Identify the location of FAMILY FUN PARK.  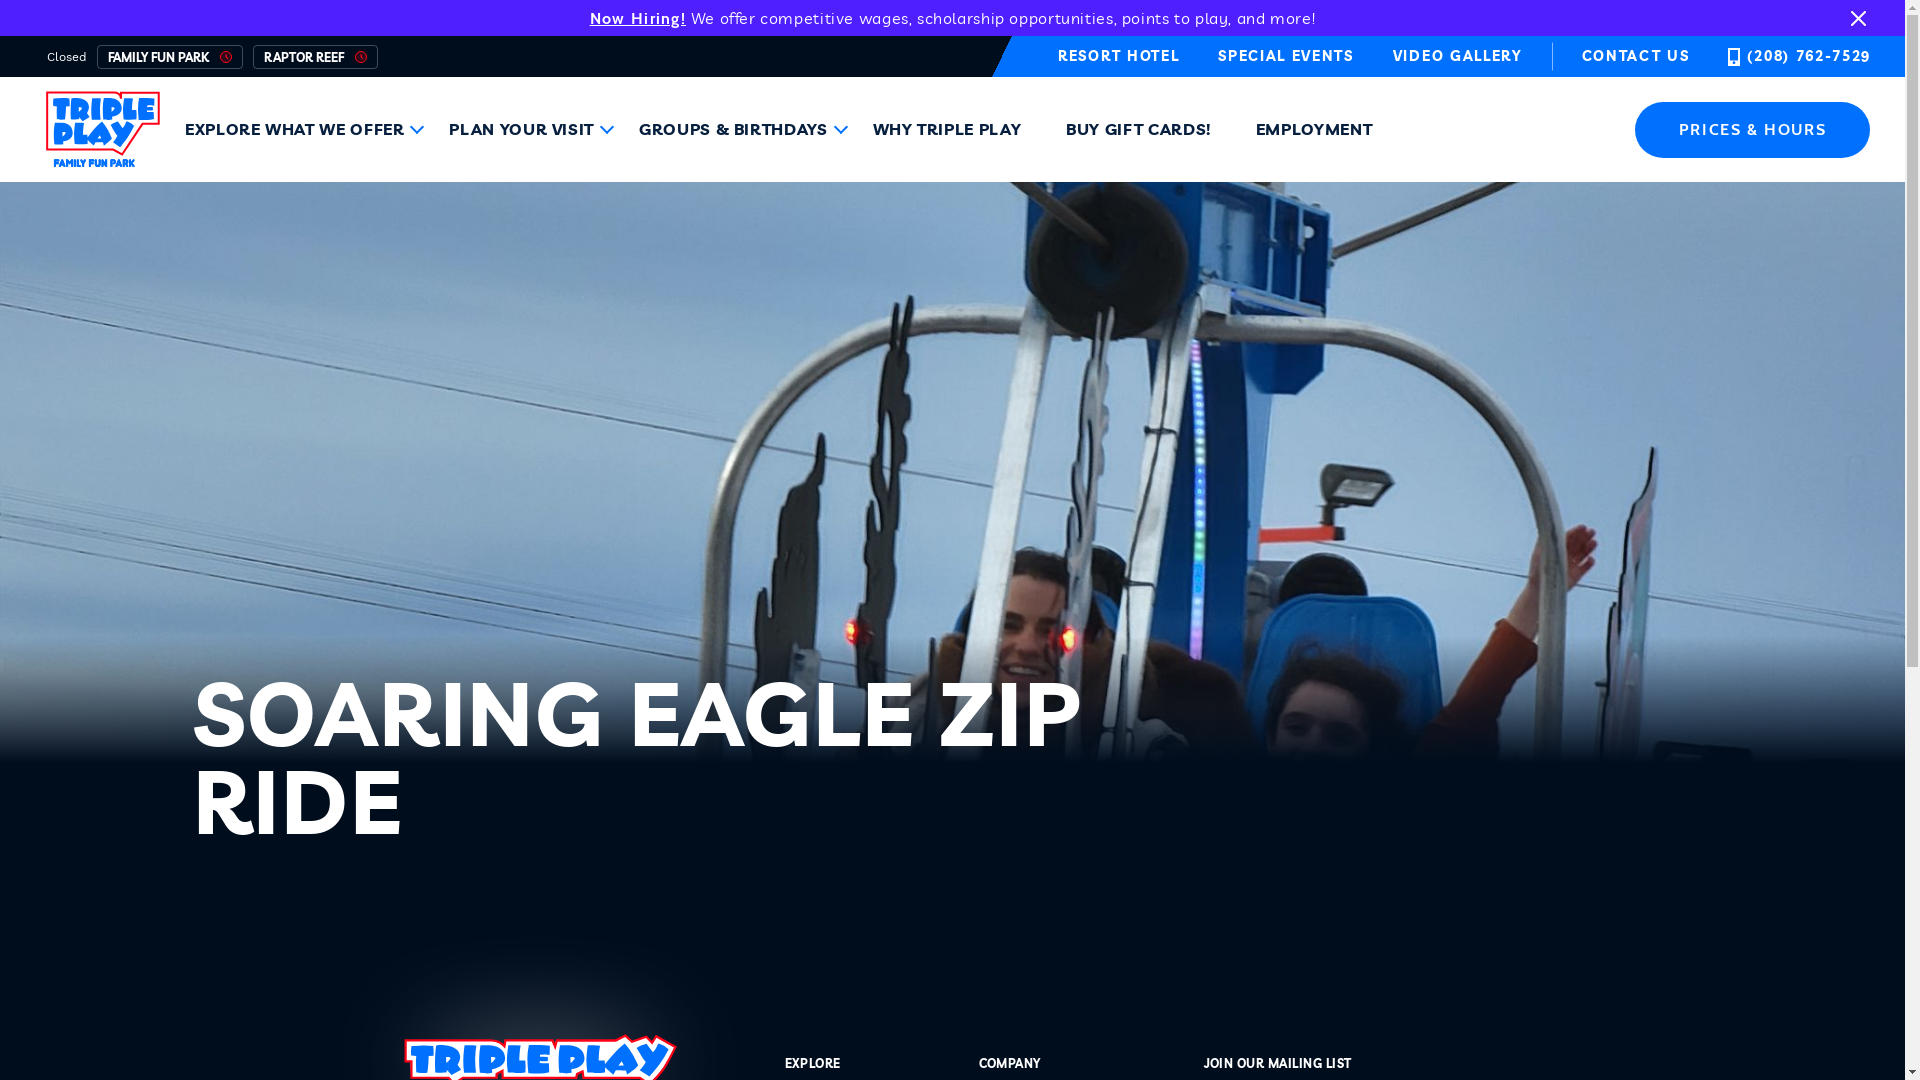
(170, 57).